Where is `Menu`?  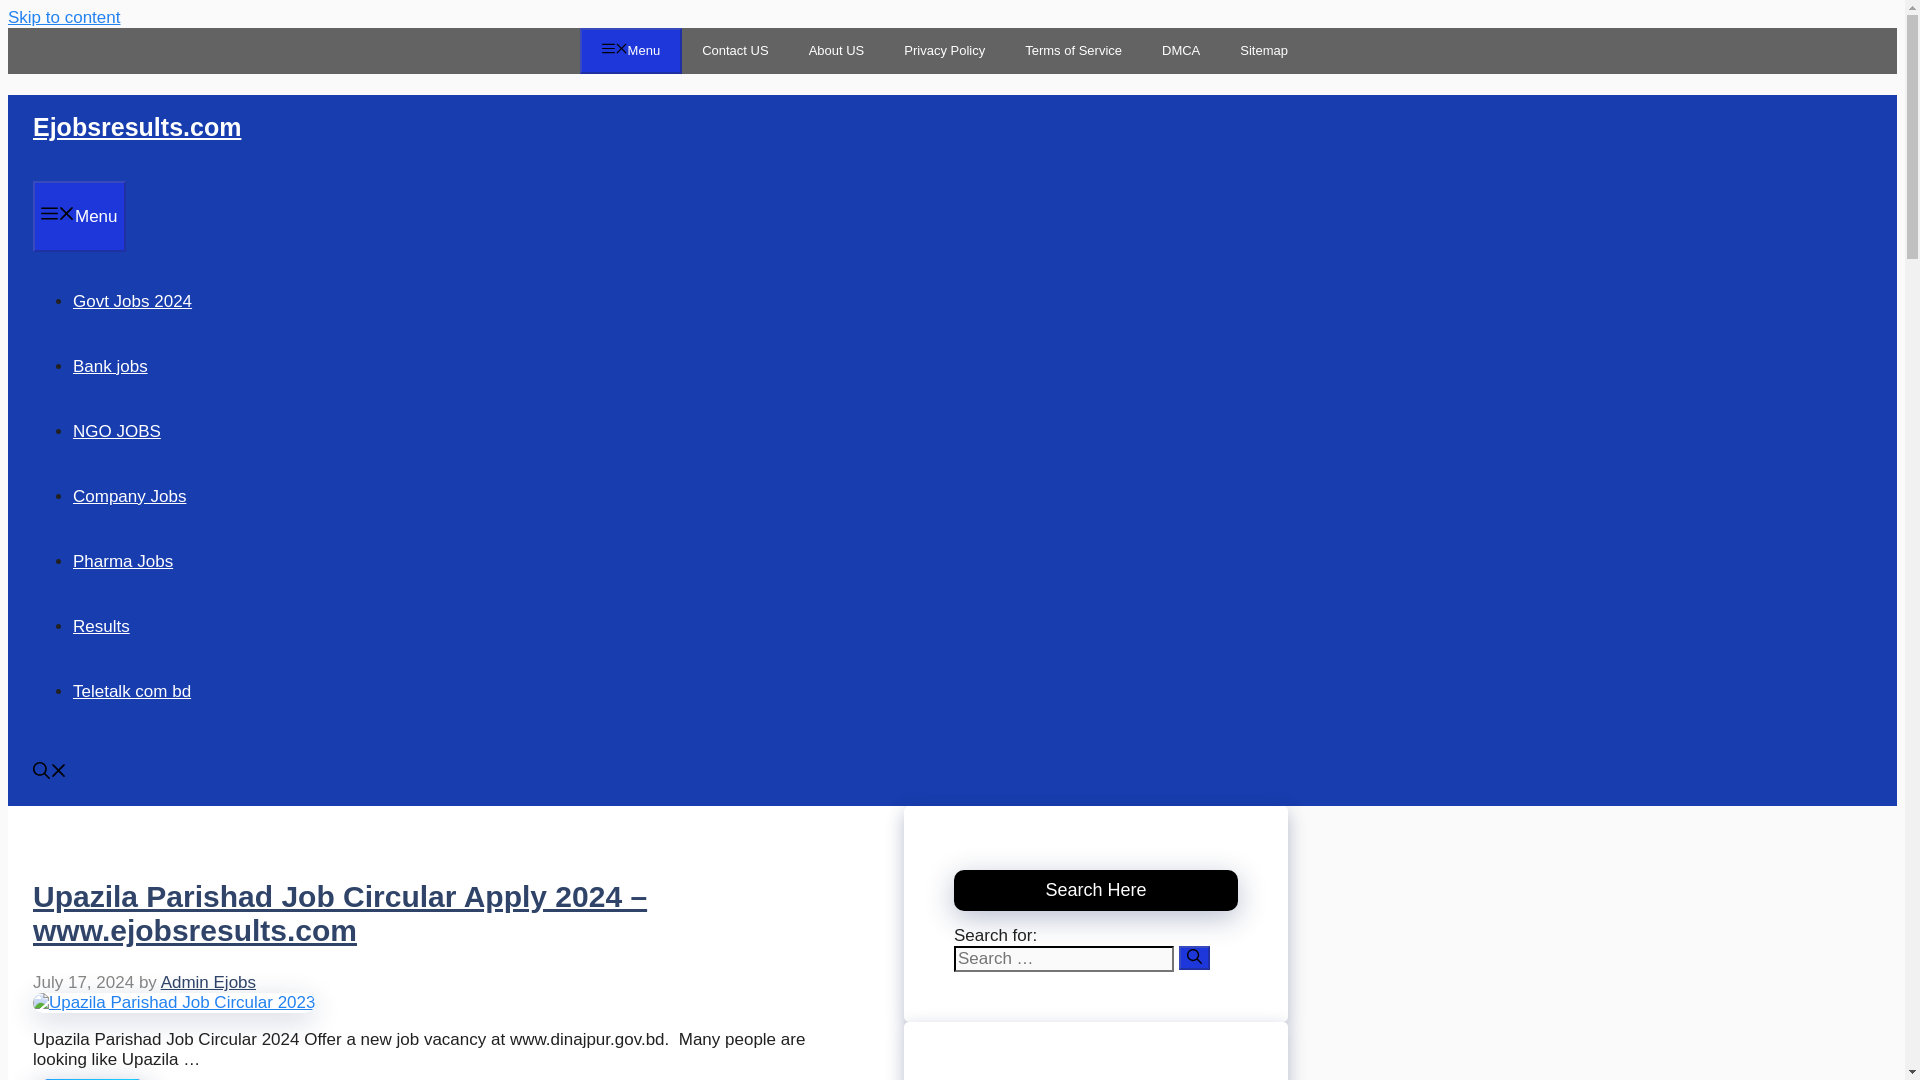
Menu is located at coordinates (79, 215).